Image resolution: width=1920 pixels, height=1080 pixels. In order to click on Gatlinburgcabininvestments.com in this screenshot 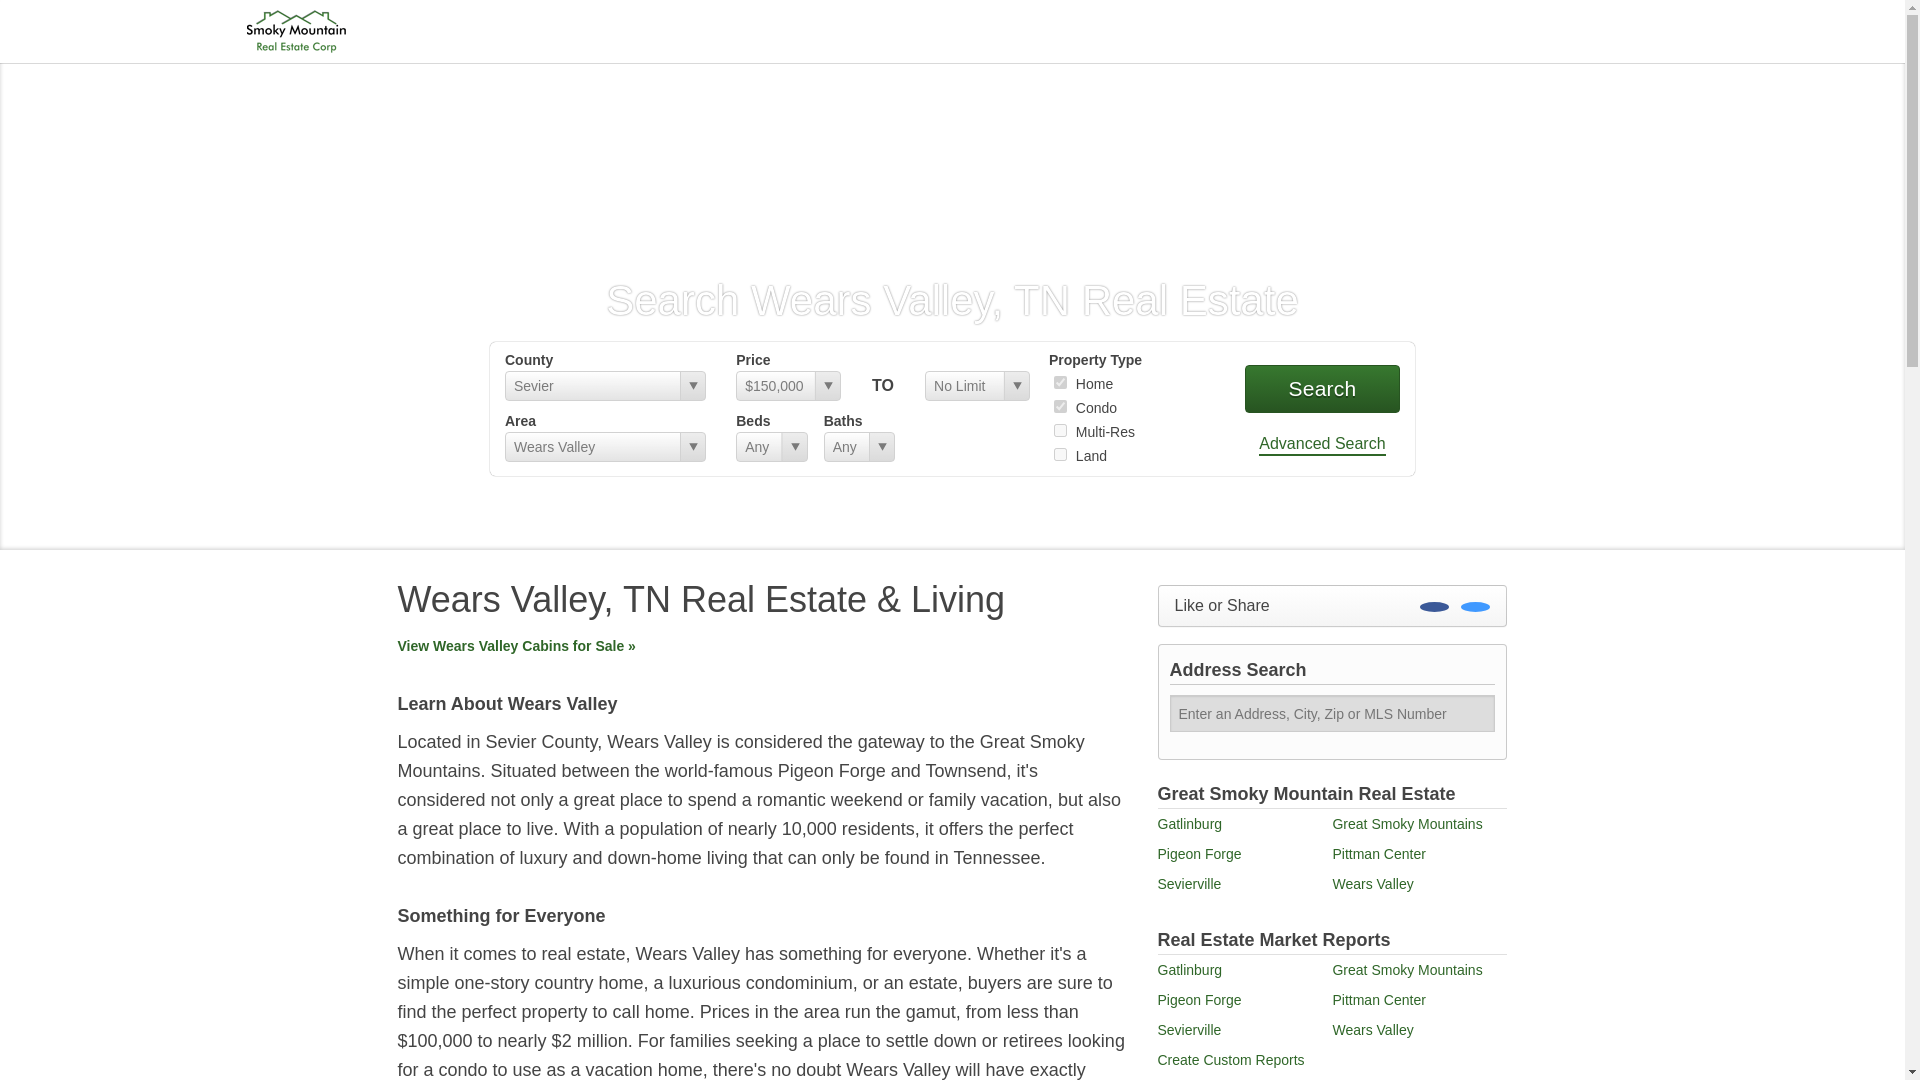, I will do `click(296, 30)`.